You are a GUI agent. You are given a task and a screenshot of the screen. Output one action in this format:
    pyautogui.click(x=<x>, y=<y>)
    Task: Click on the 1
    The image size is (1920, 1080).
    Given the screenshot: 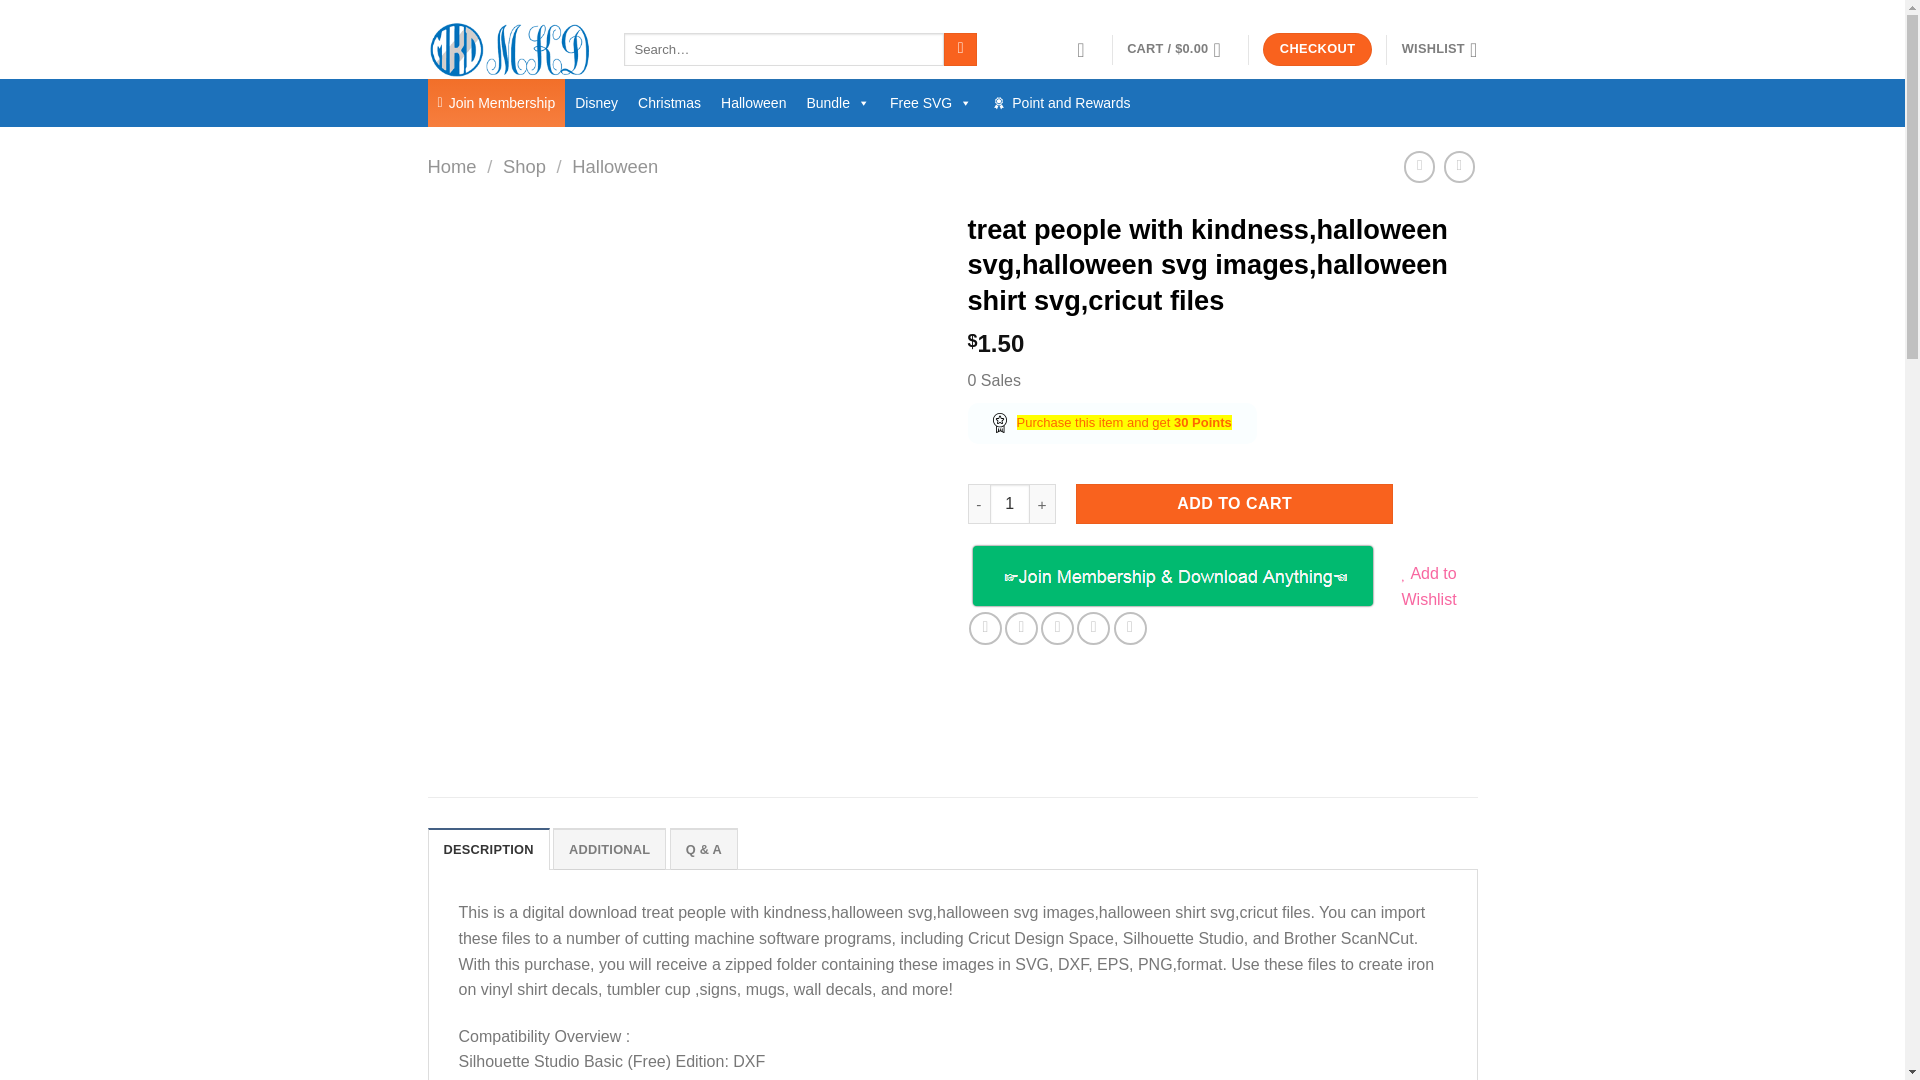 What is the action you would take?
    pyautogui.click(x=1010, y=503)
    